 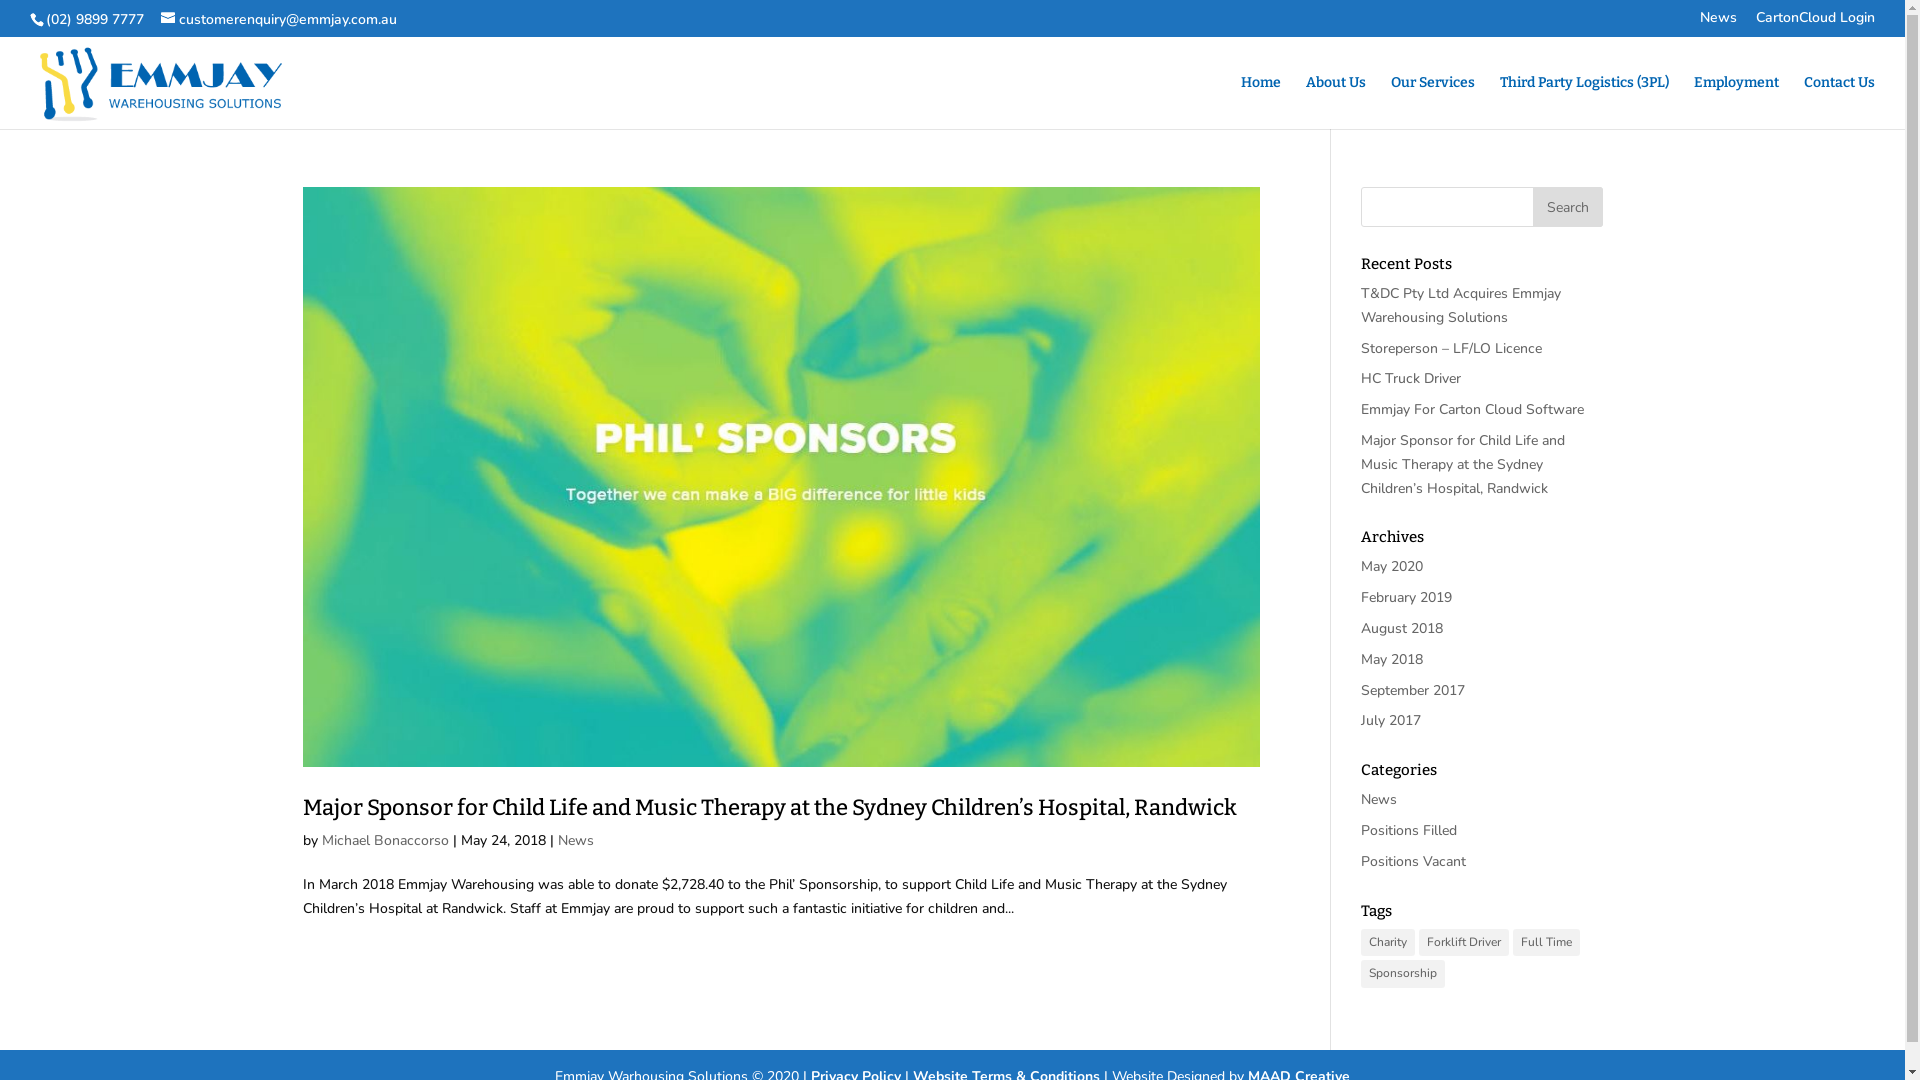 What do you see at coordinates (1546, 943) in the screenshot?
I see `Full Time` at bounding box center [1546, 943].